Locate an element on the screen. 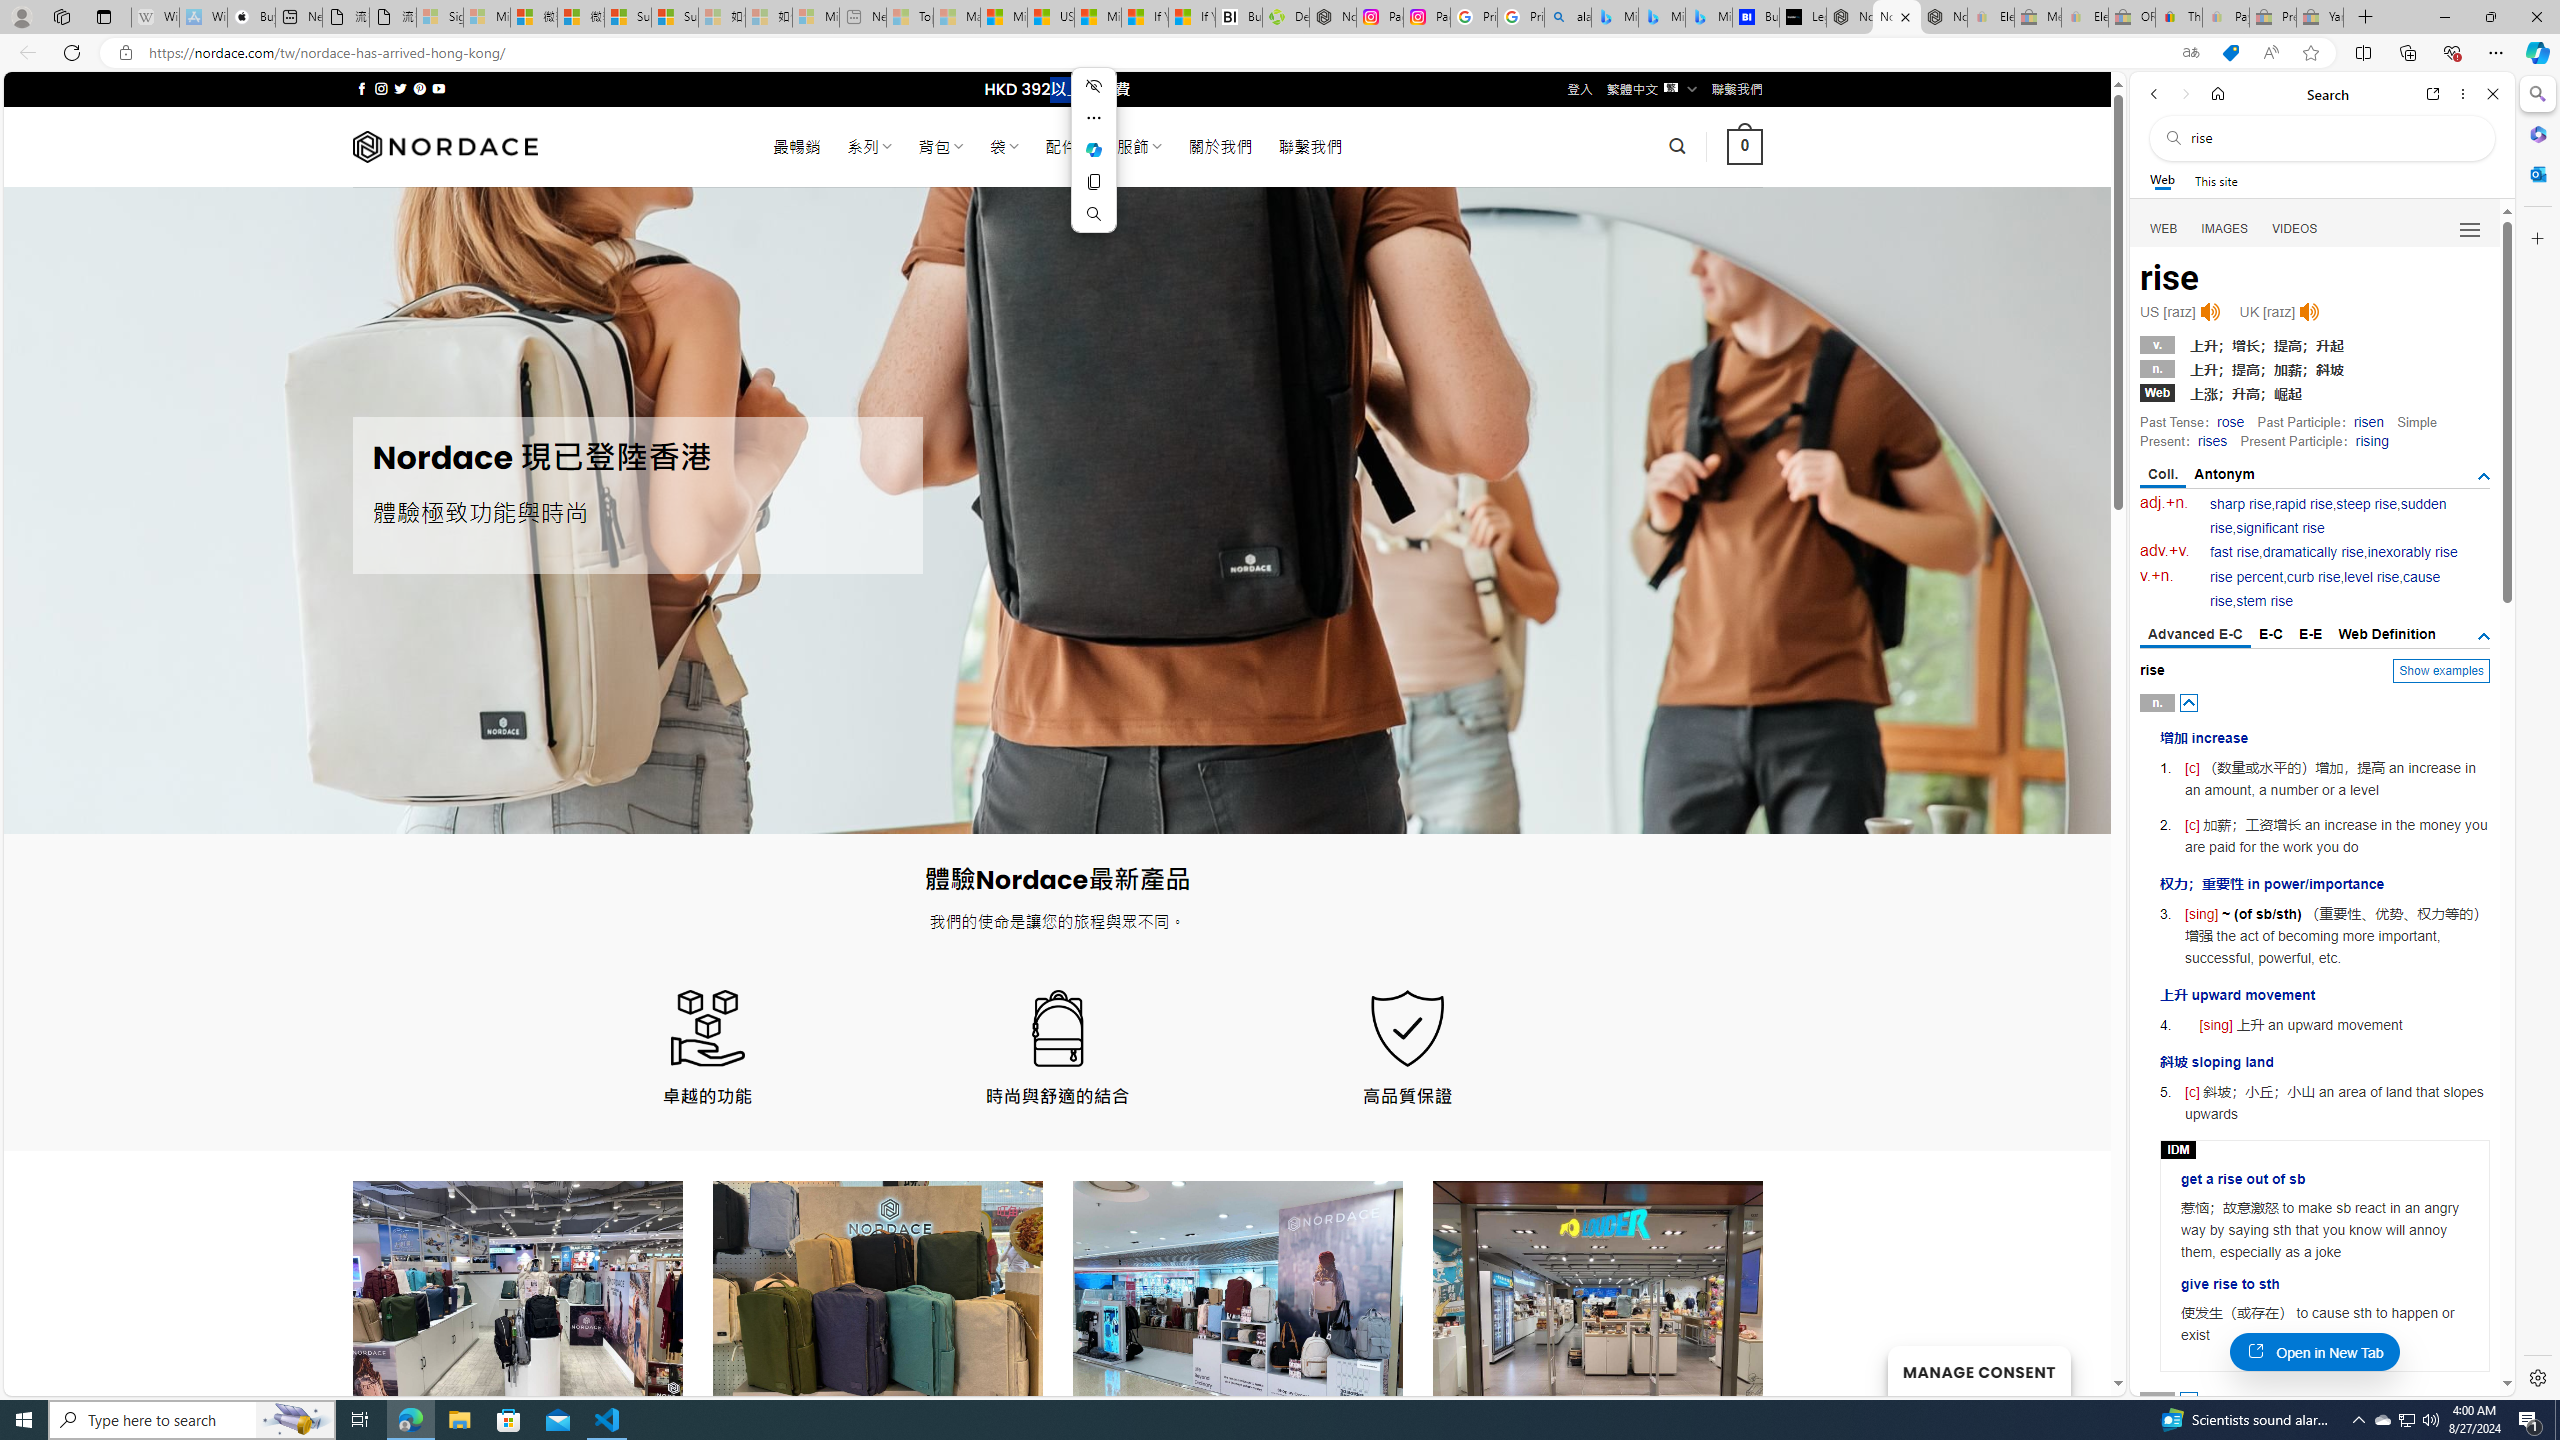 This screenshot has width=2560, height=1440. Microsoft account | Account Checkup - Sleeping is located at coordinates (815, 17).